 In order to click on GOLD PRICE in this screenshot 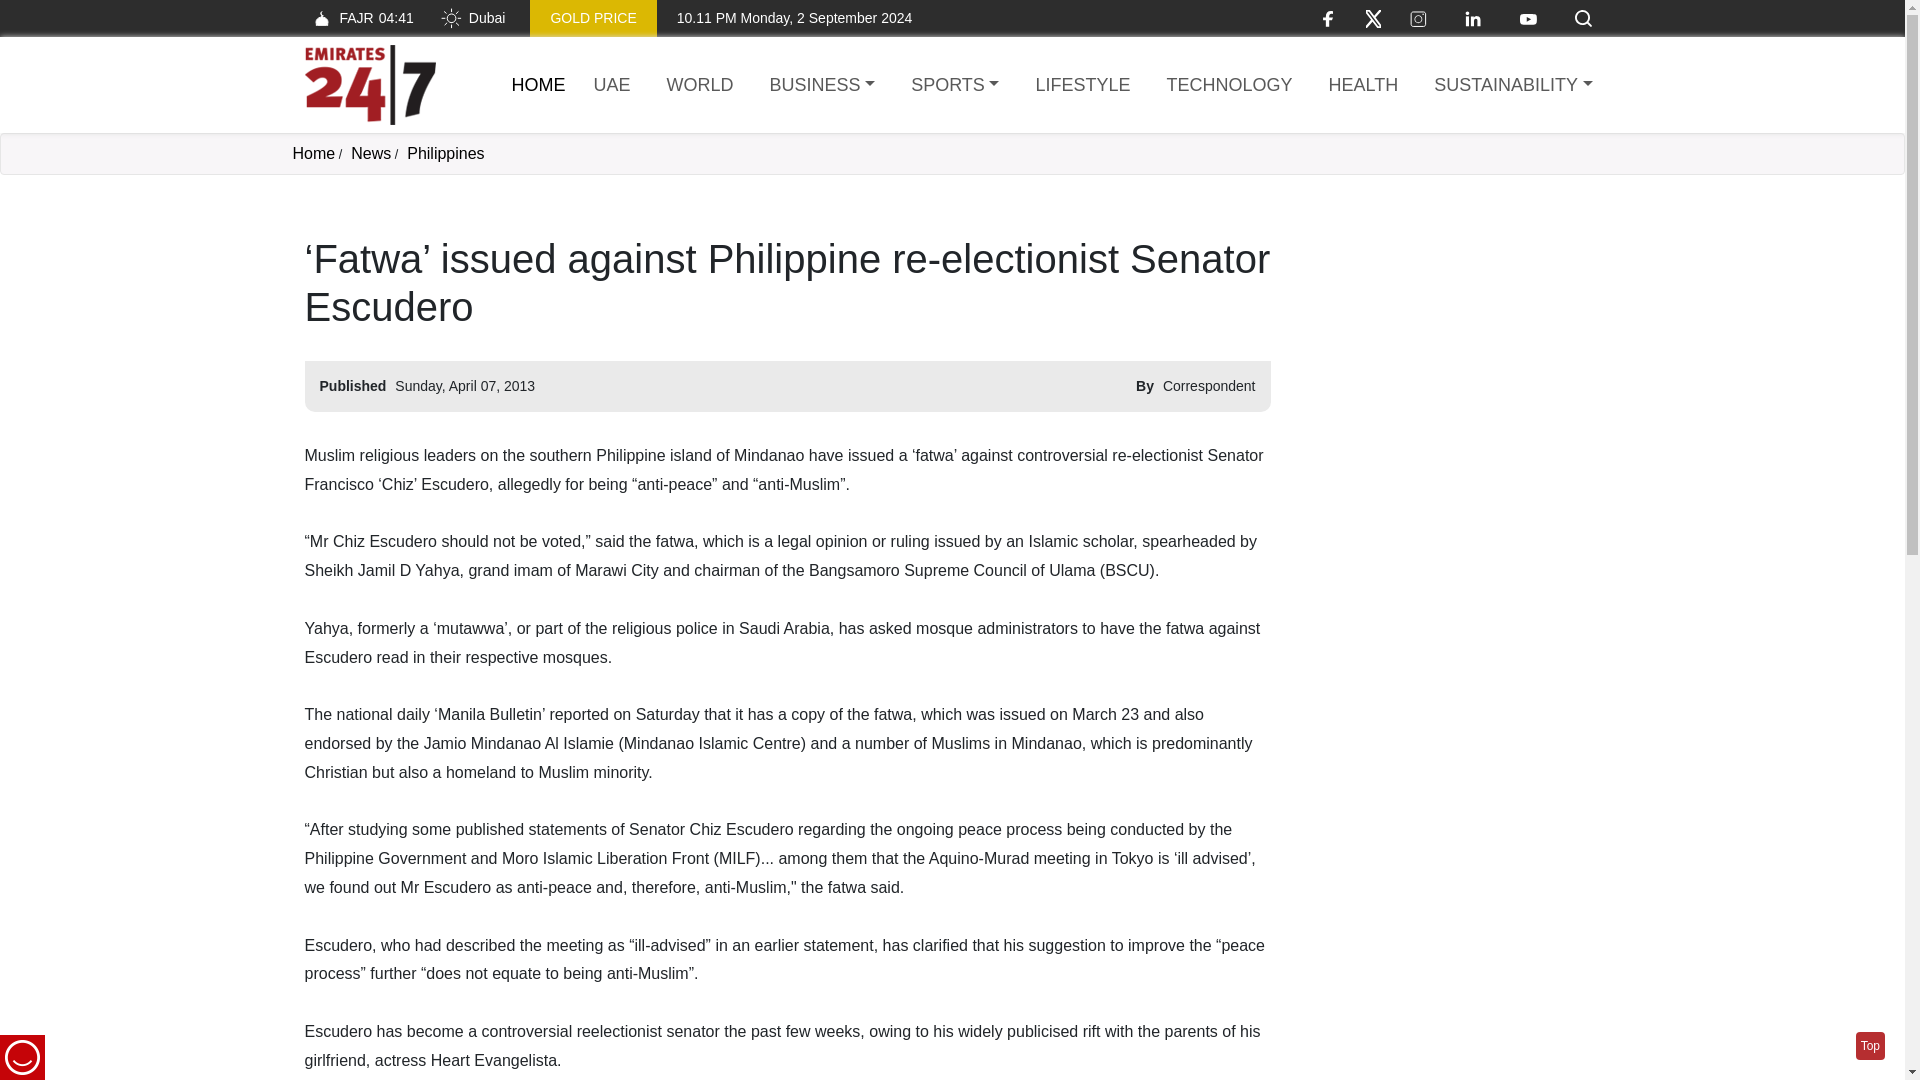, I will do `click(358, 18)`.